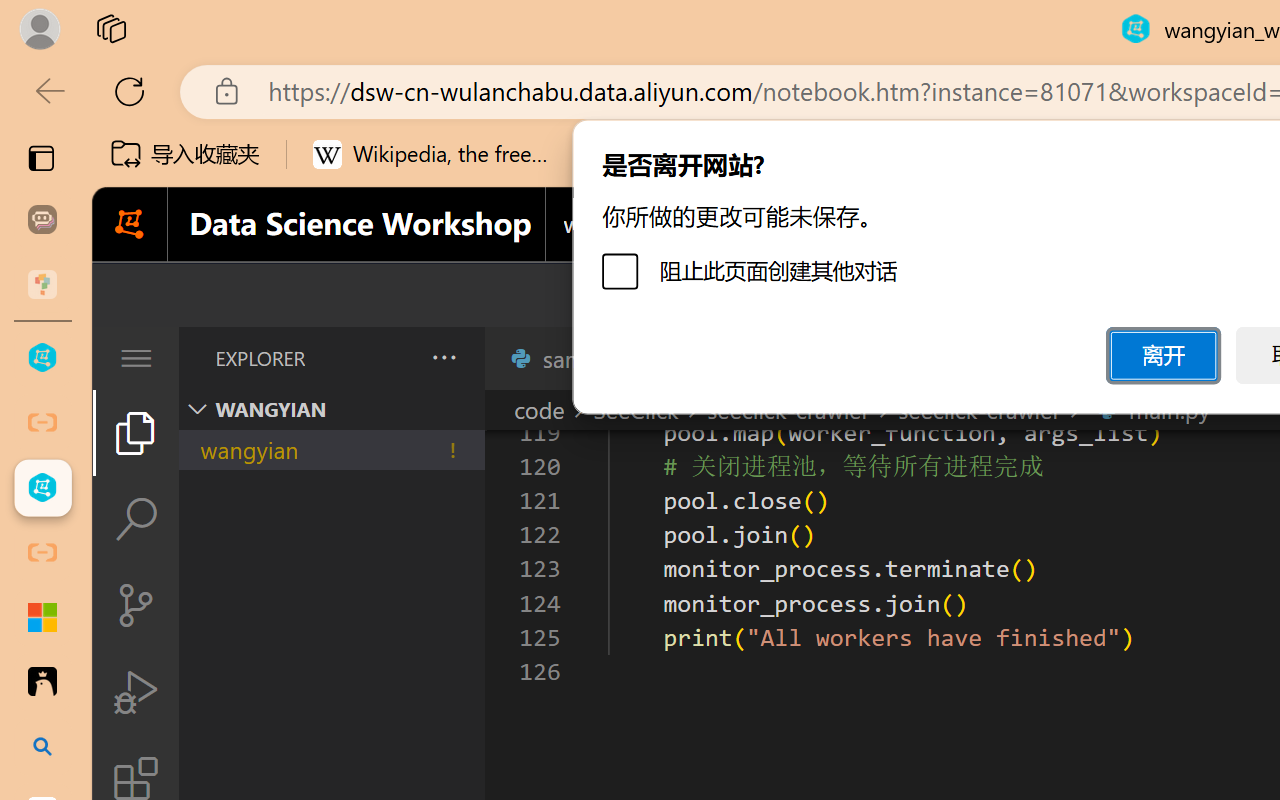 The height and width of the screenshot is (800, 1280). I want to click on Source Control (Ctrl+Shift+G), so click(136, 604).